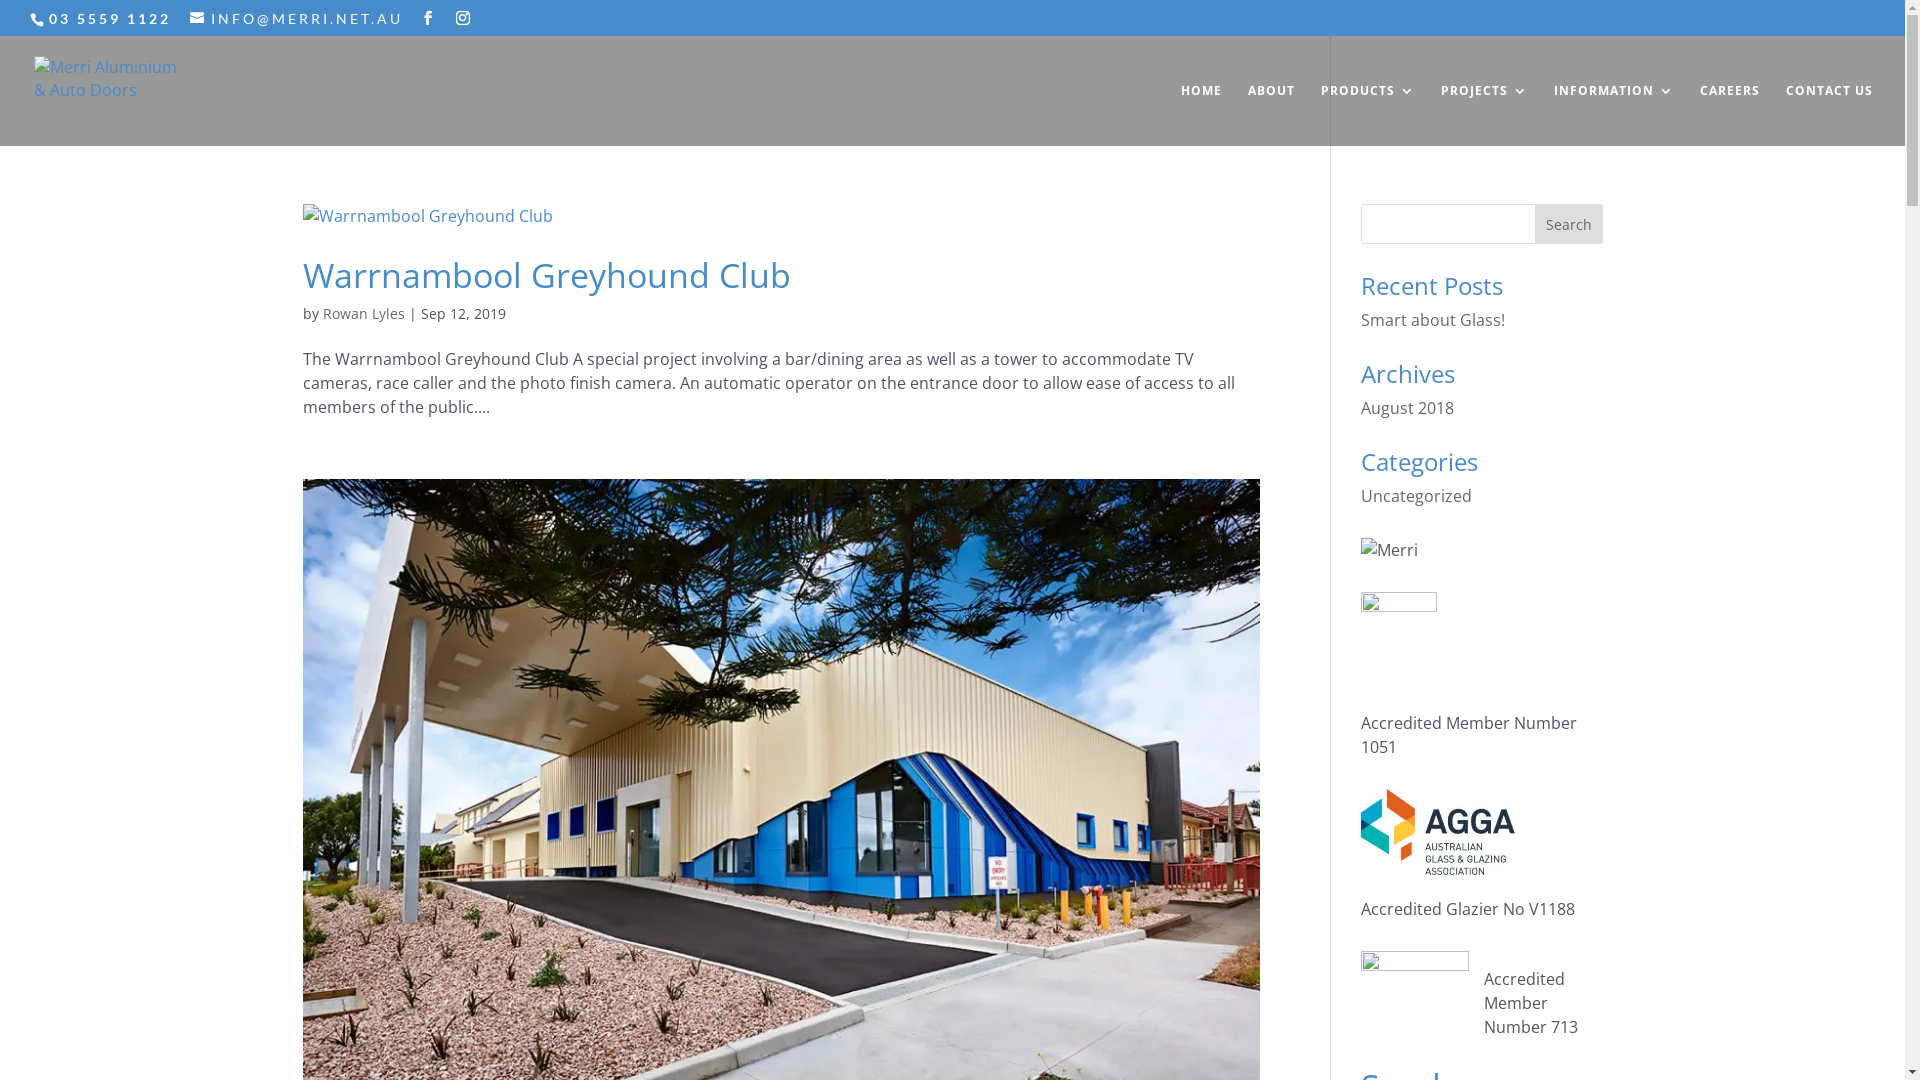  What do you see at coordinates (1272, 115) in the screenshot?
I see `ABOUT` at bounding box center [1272, 115].